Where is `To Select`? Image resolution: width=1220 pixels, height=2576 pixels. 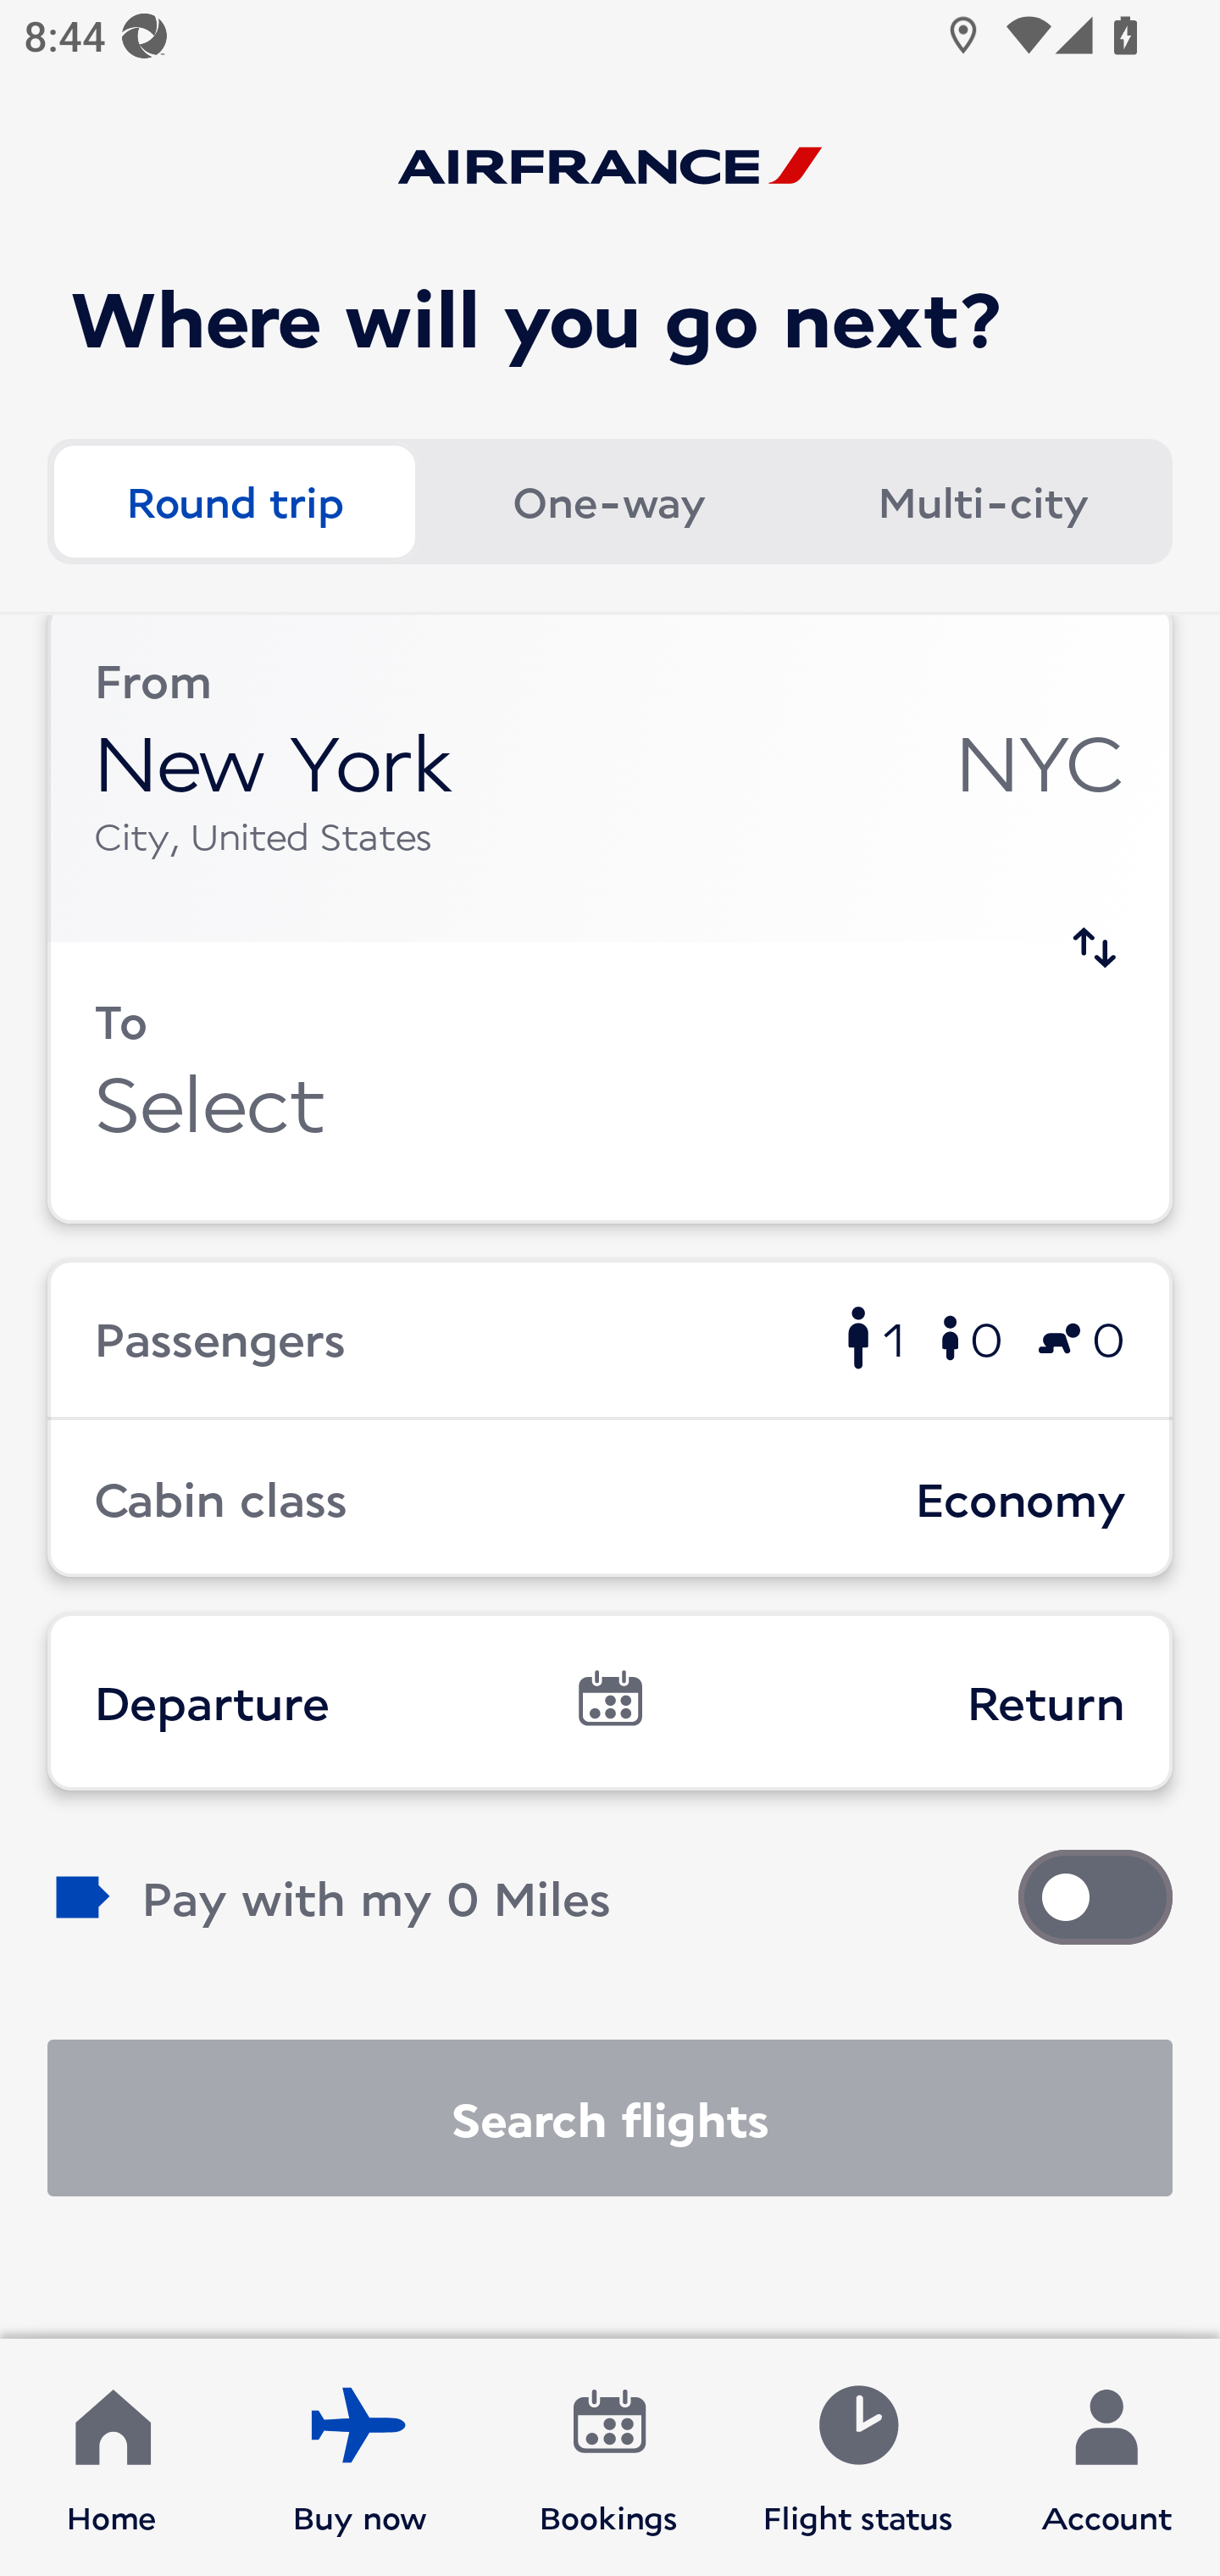 To Select is located at coordinates (610, 1083).